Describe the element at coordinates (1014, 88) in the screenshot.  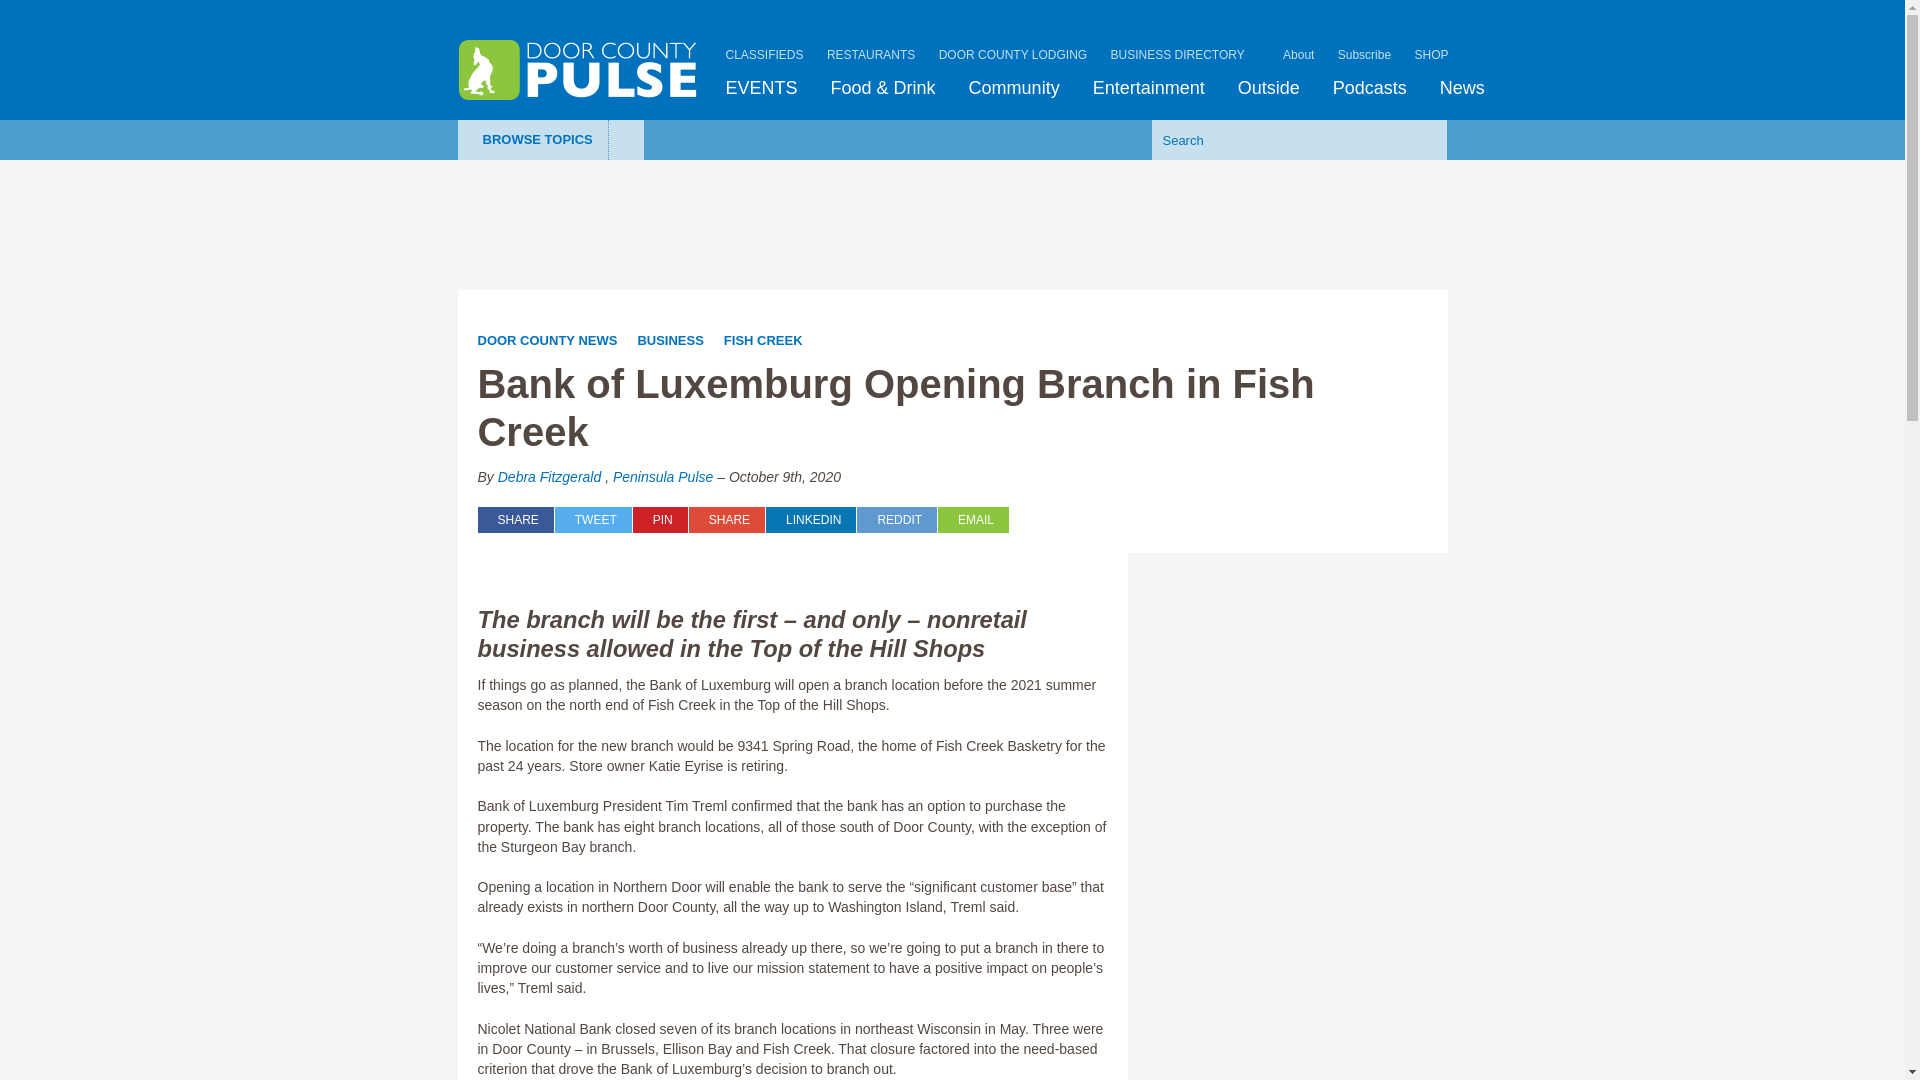
I see `Community` at that location.